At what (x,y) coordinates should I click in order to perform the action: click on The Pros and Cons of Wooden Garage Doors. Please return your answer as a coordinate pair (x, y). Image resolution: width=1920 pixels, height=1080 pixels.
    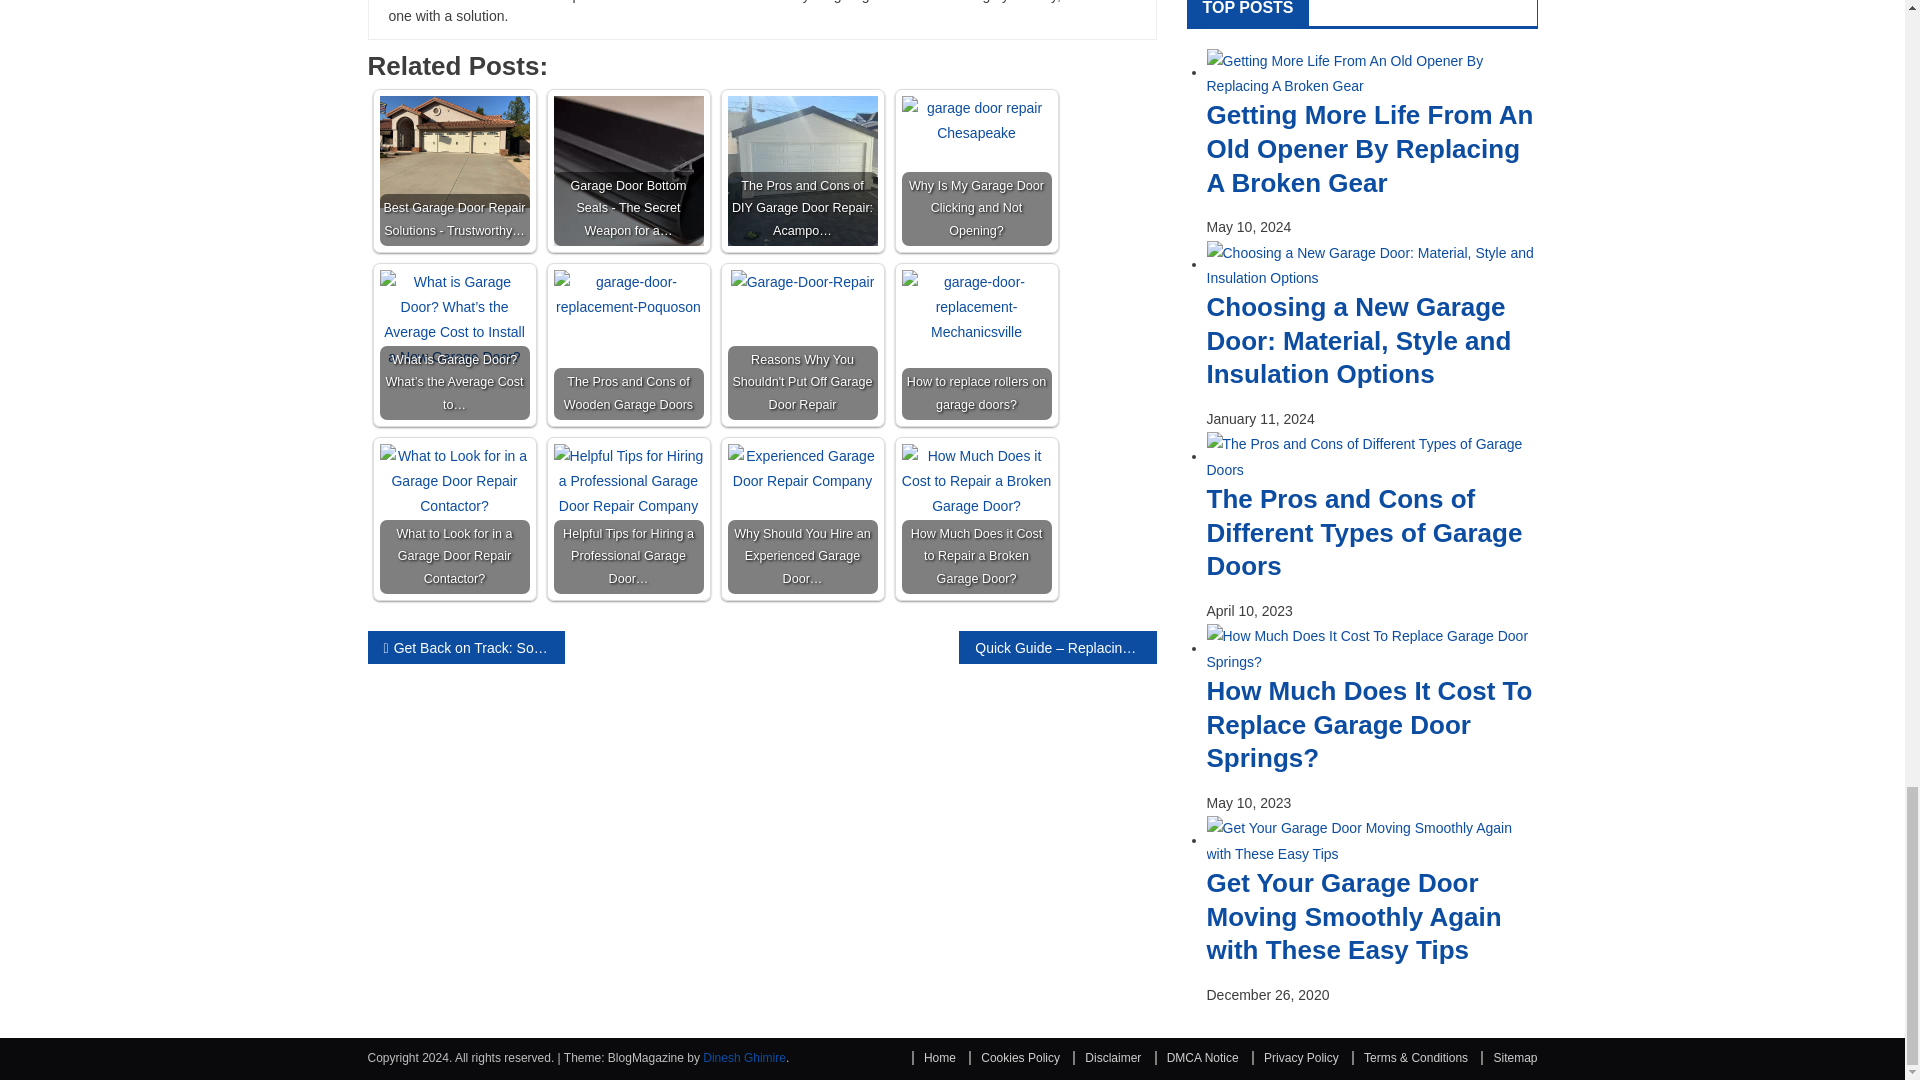
    Looking at the image, I should click on (629, 294).